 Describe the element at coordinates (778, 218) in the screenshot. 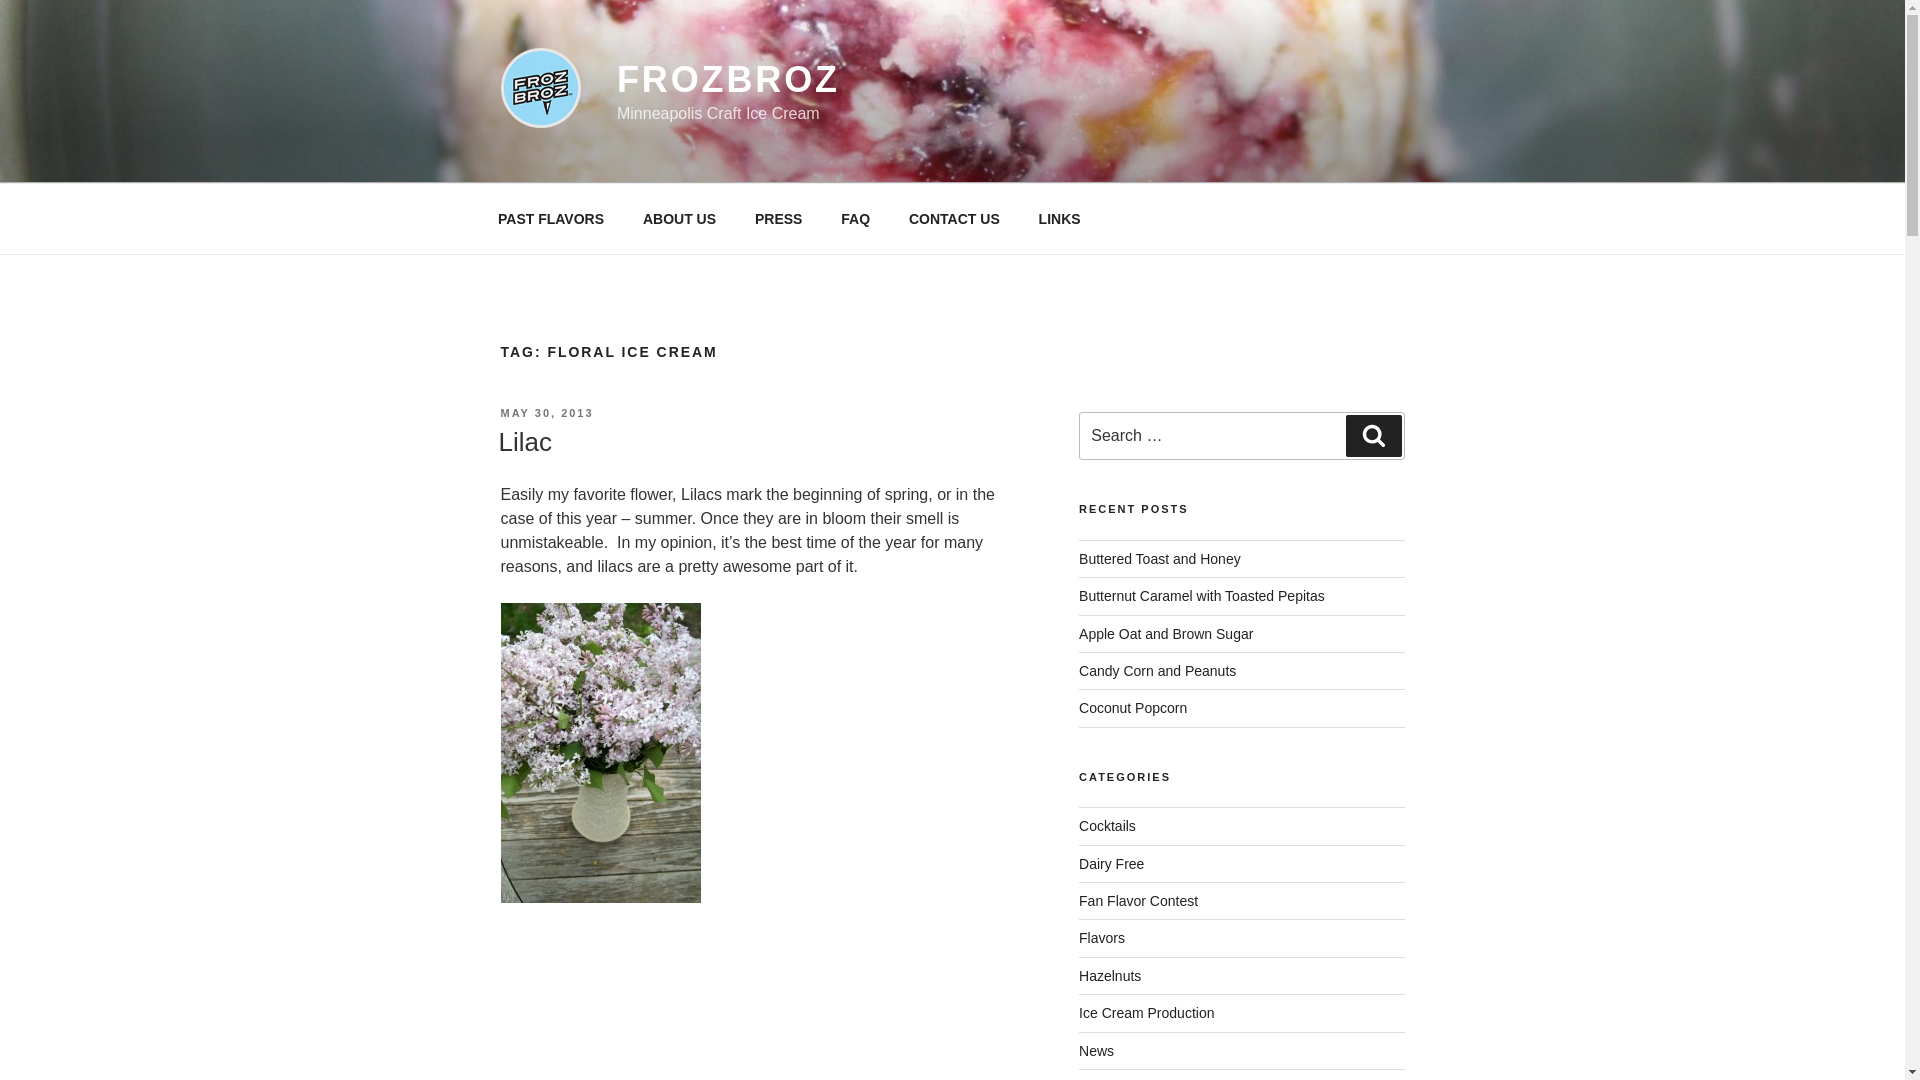

I see `PRESS` at that location.